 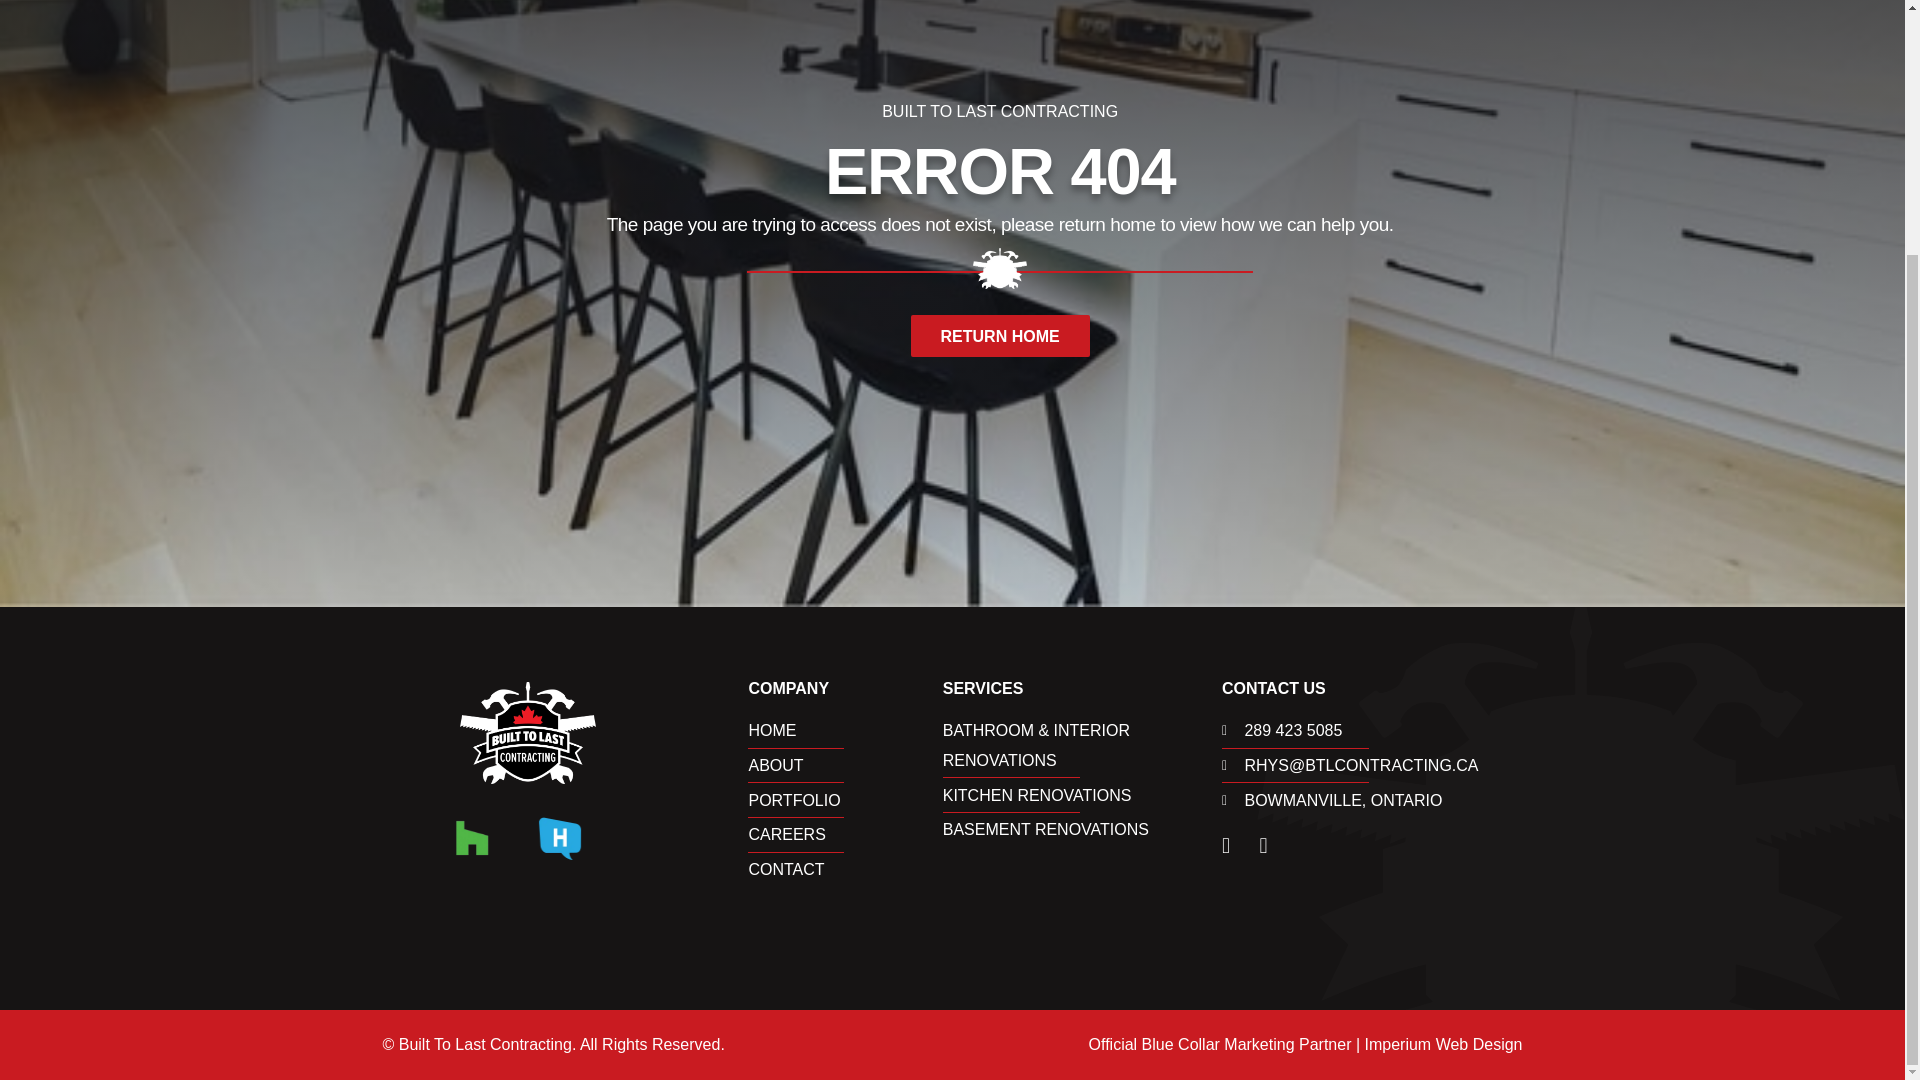 I want to click on ABOUT, so click(x=845, y=765).